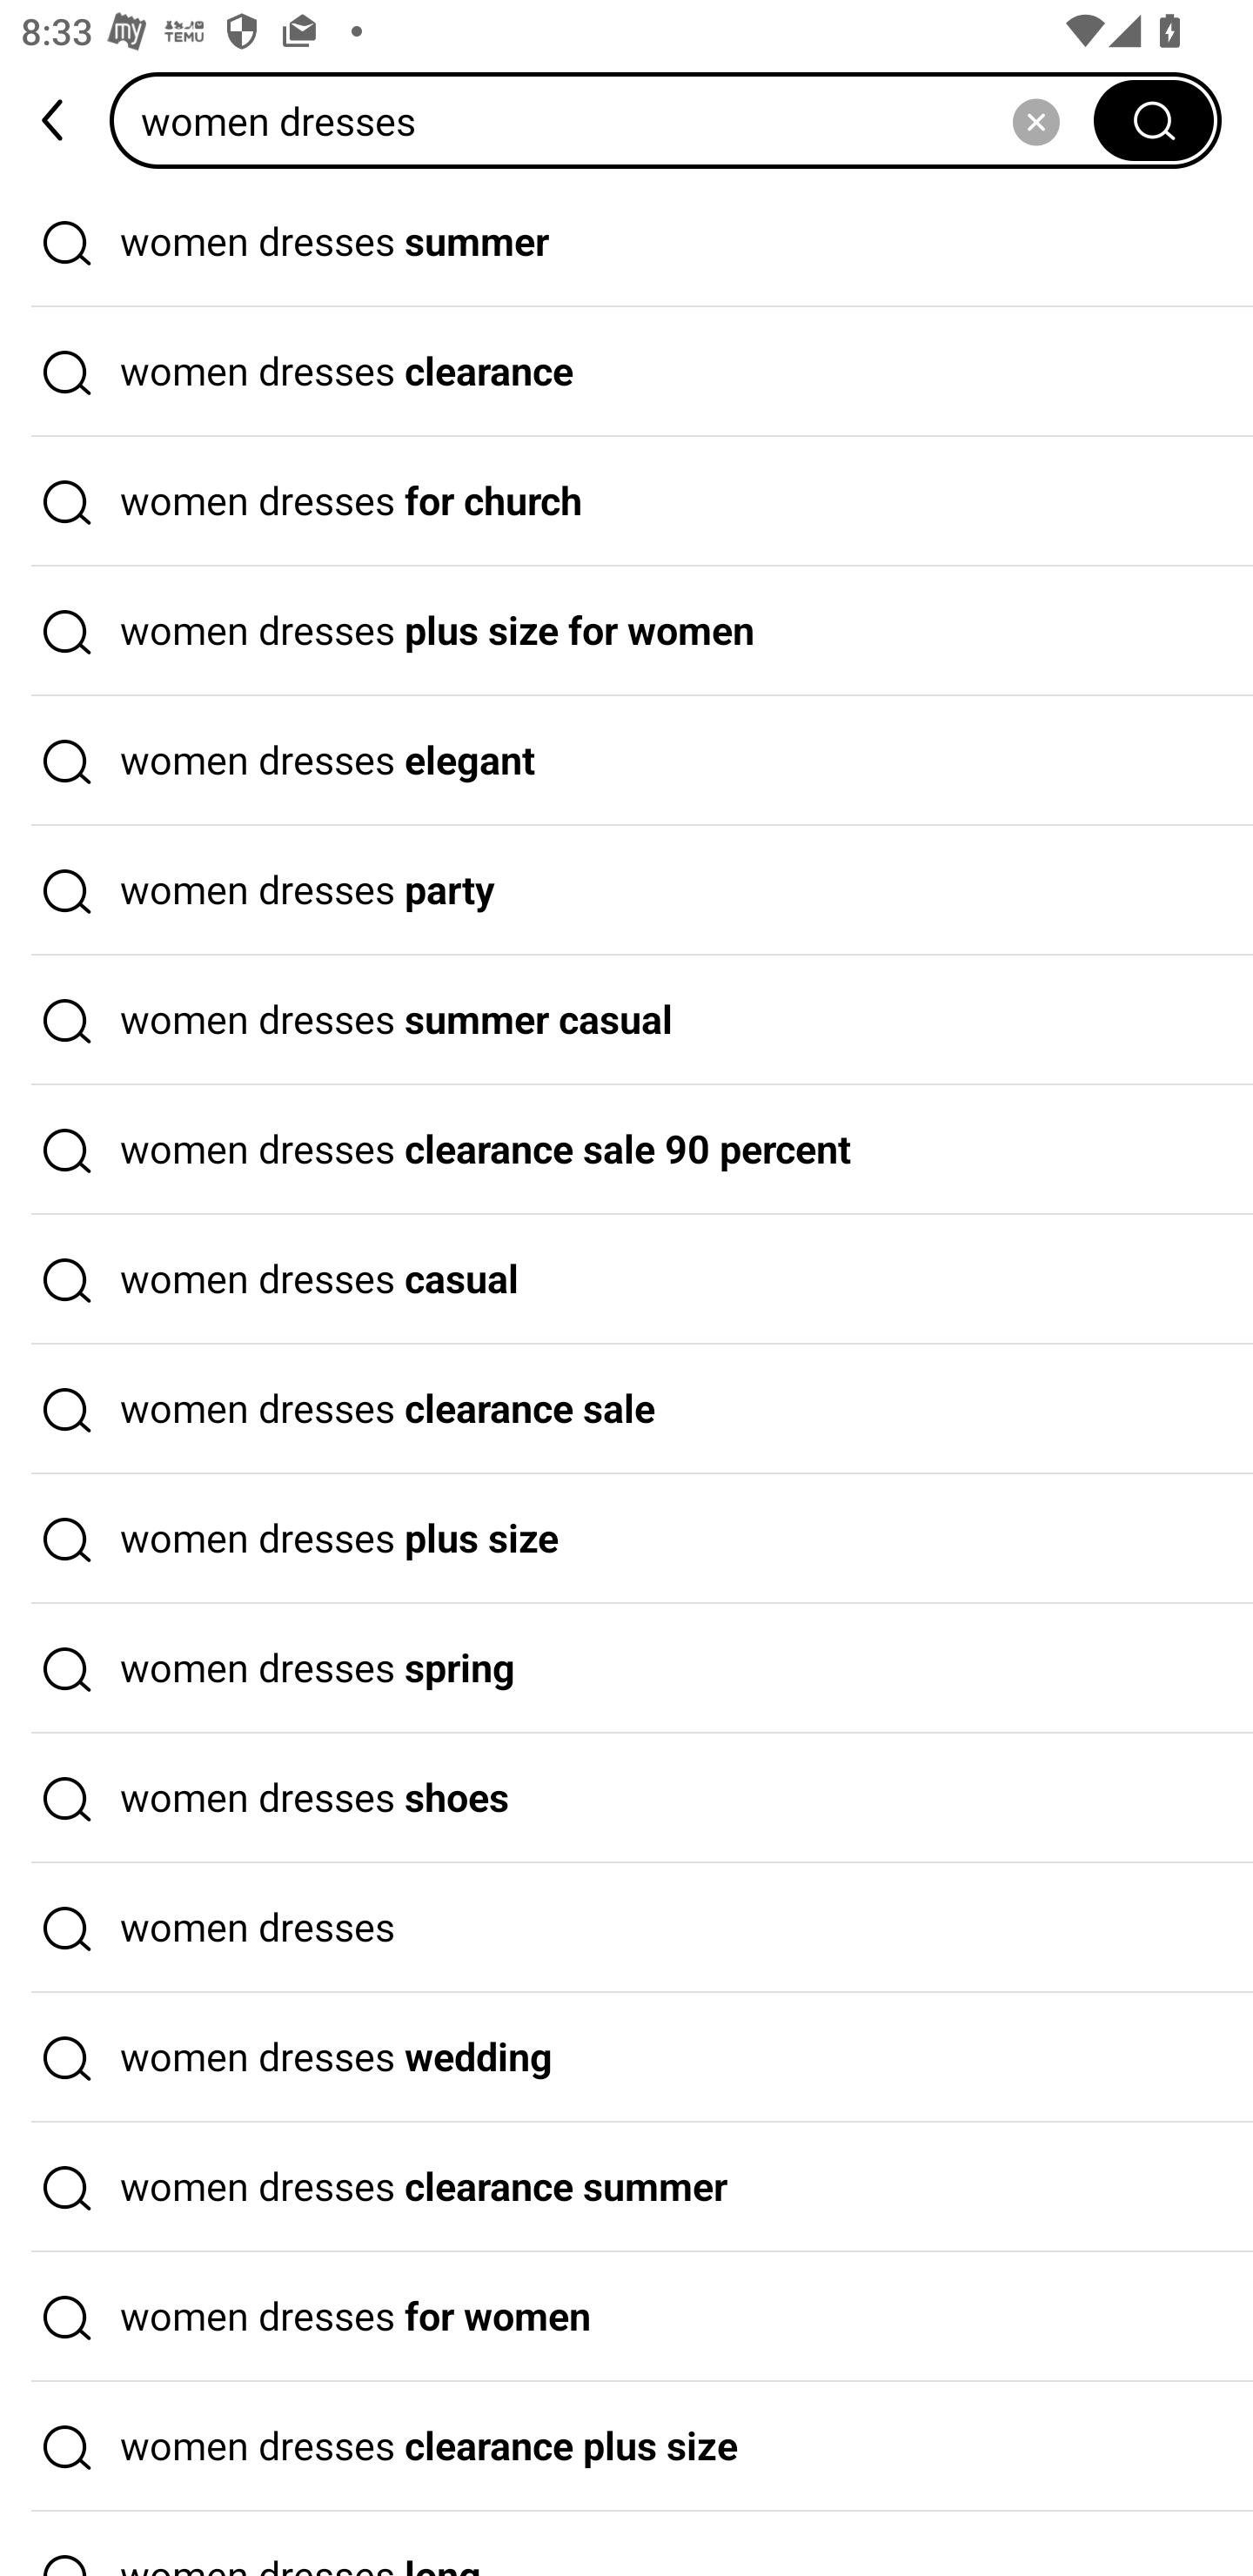 The image size is (1253, 2576). Describe the element at coordinates (626, 1020) in the screenshot. I see `women dresses summer casual` at that location.